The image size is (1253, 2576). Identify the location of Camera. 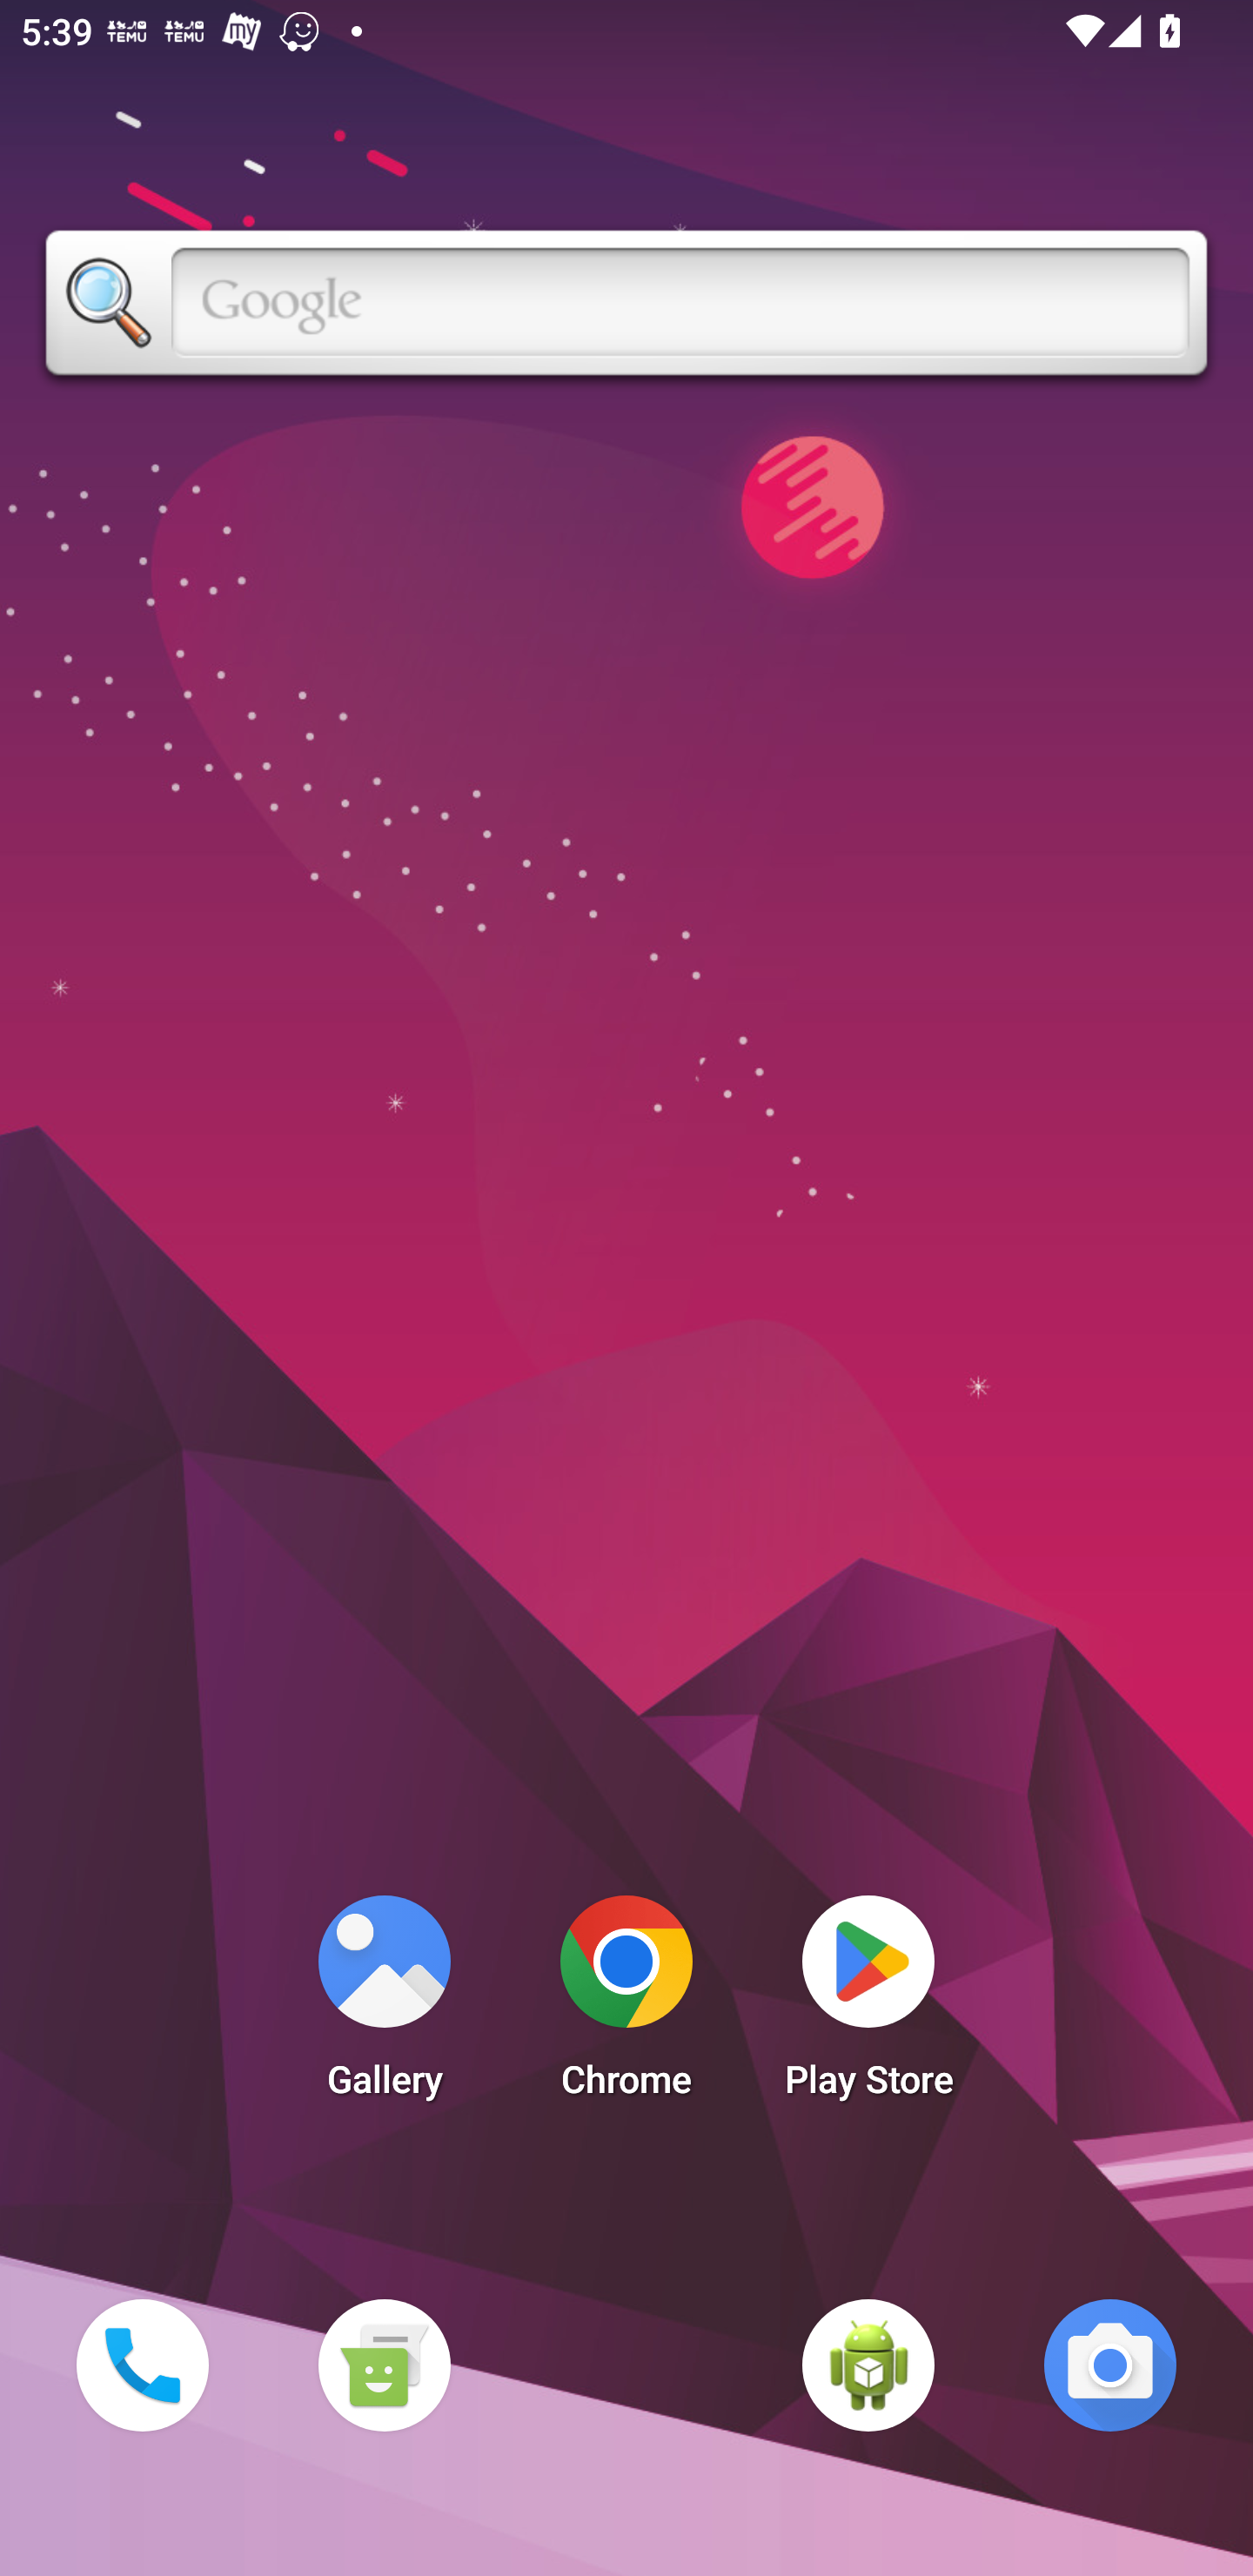
(1110, 2365).